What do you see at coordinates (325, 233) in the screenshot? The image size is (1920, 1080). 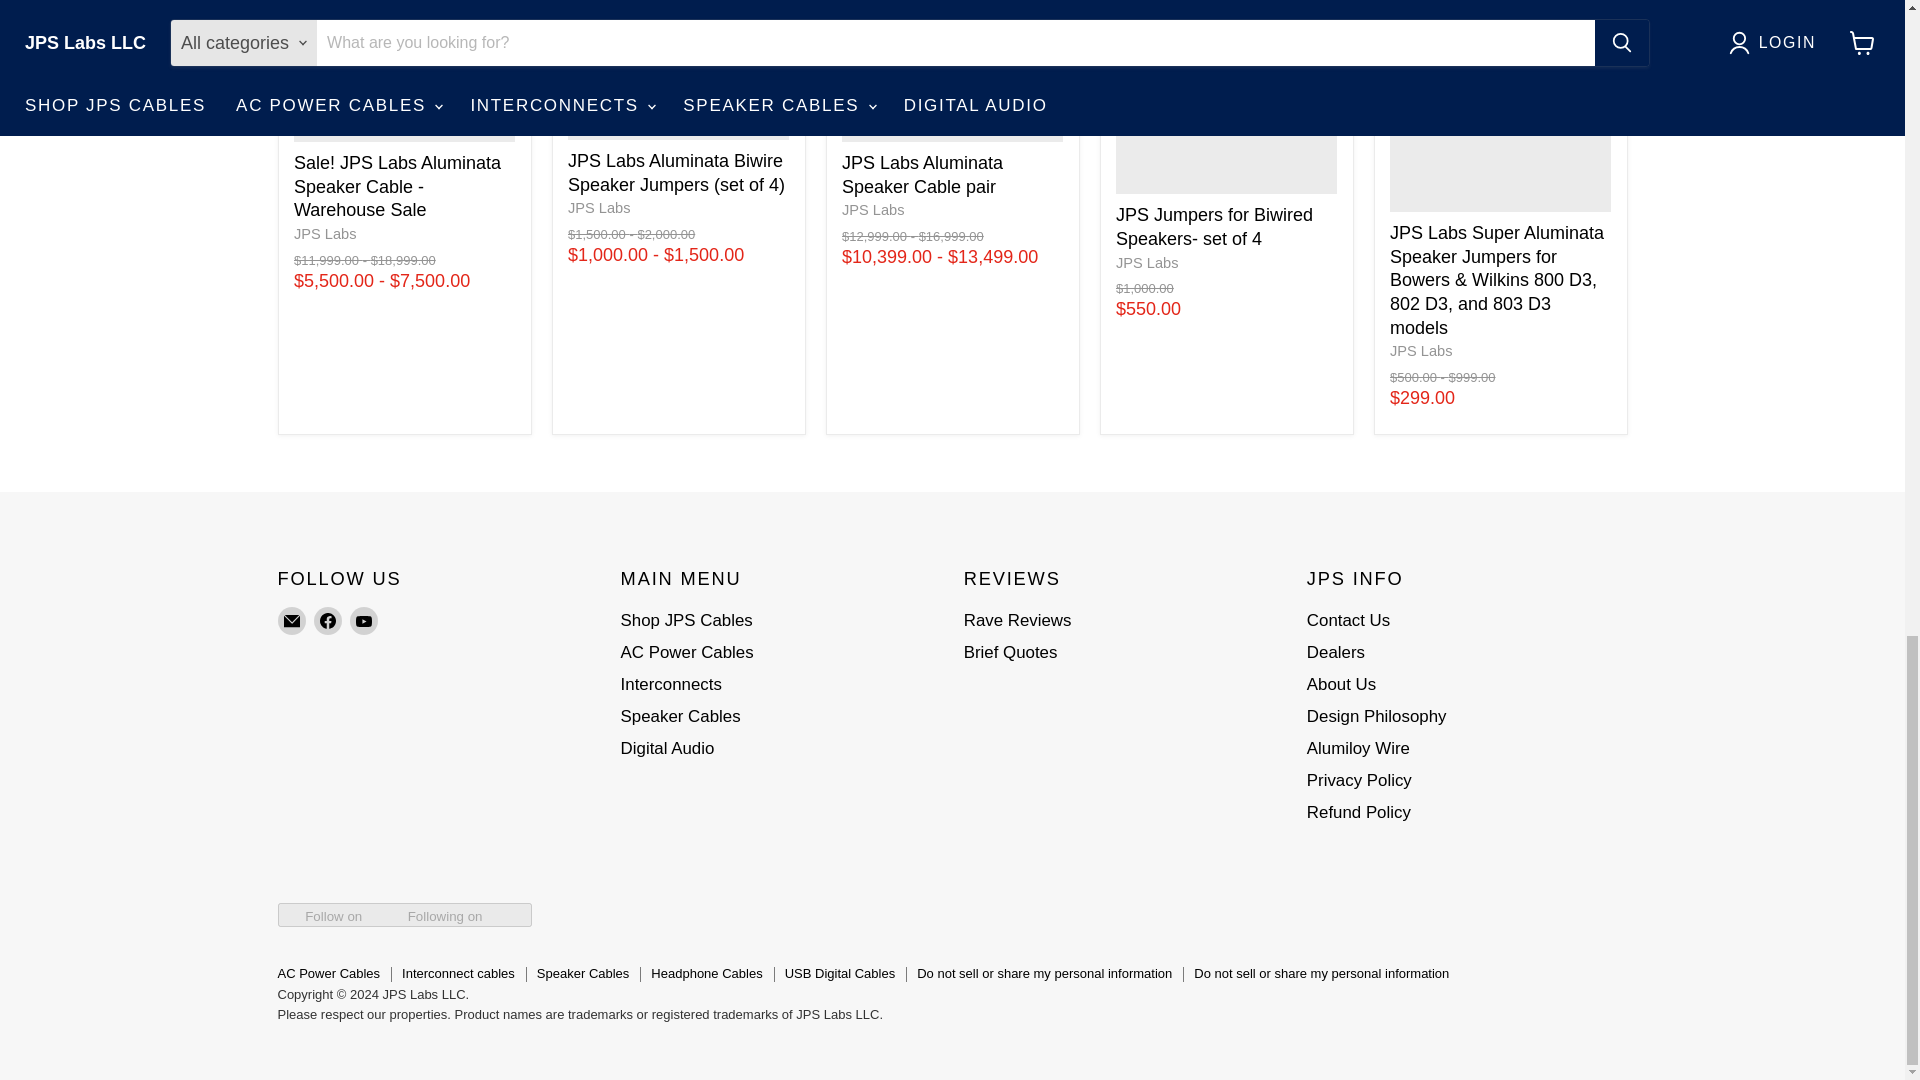 I see `JPS Labs` at bounding box center [325, 233].